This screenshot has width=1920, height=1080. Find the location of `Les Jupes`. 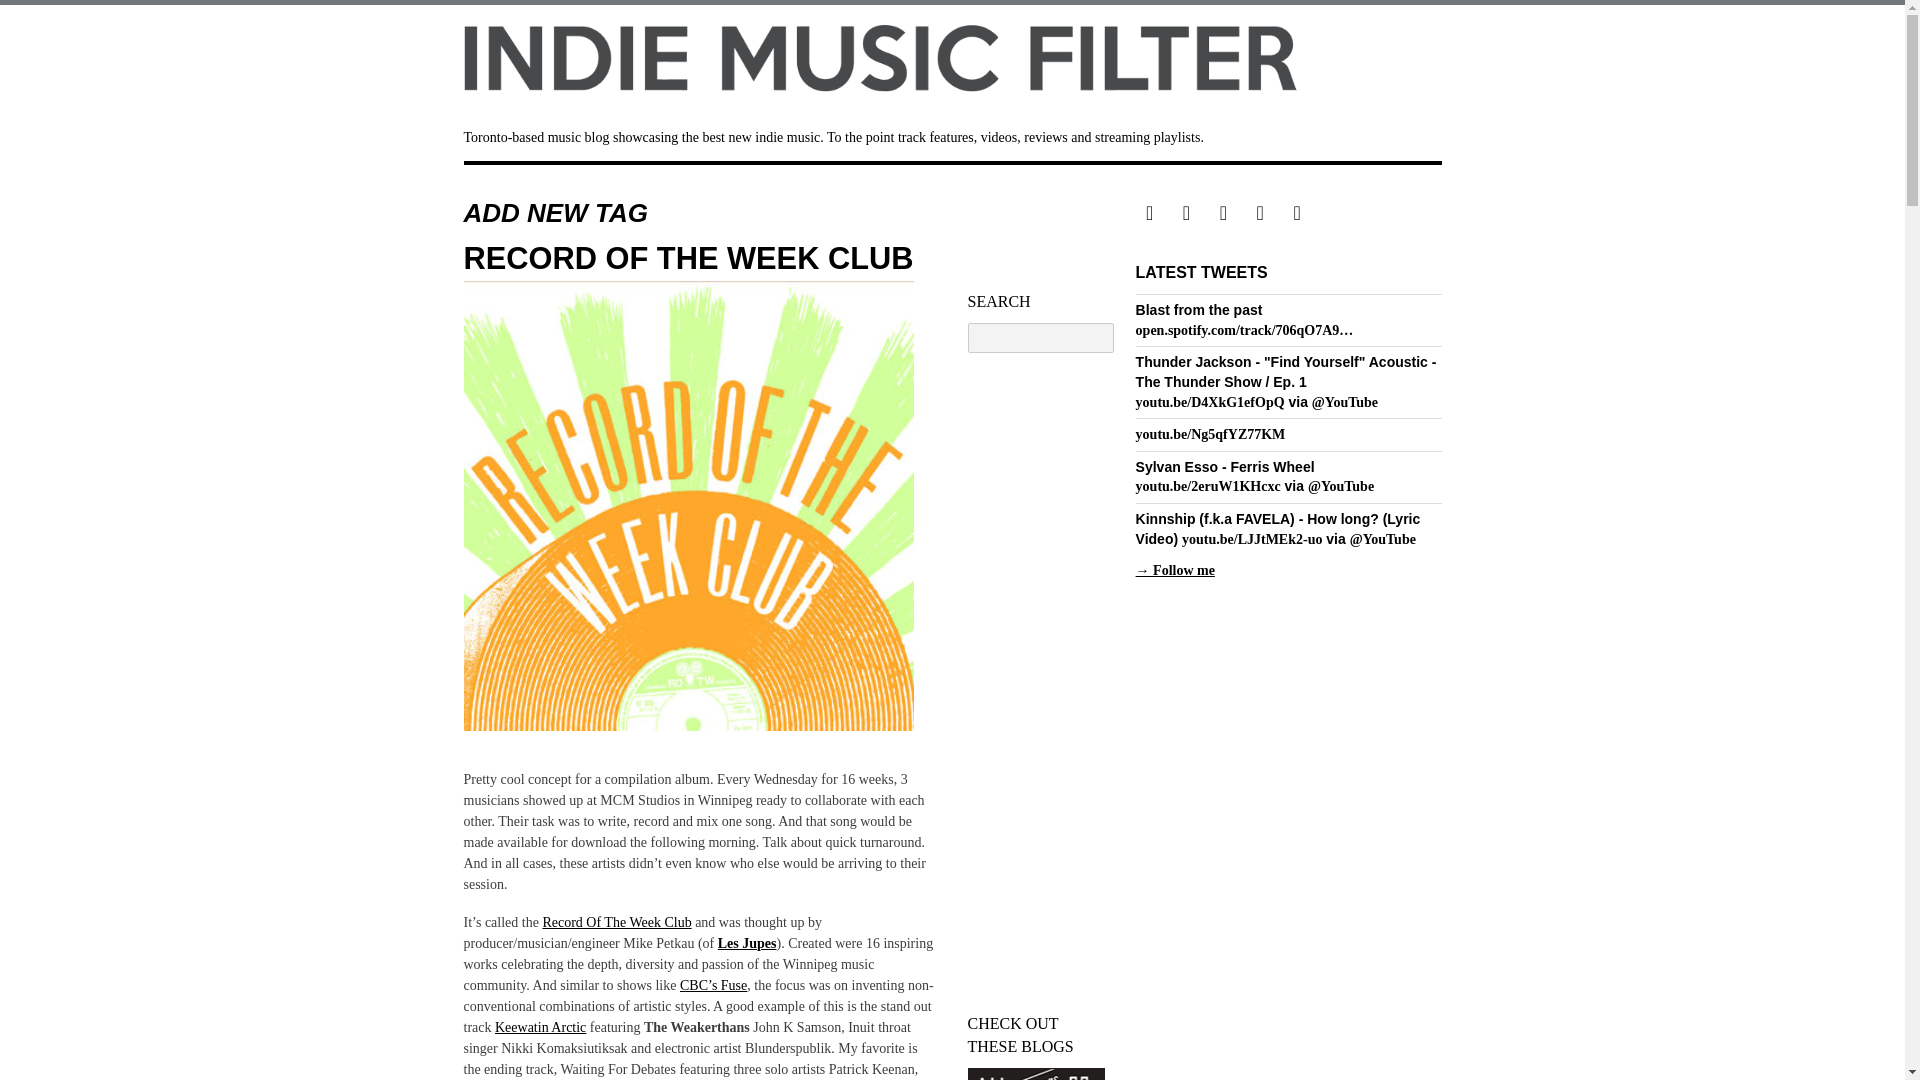

Les Jupes is located at coordinates (748, 944).